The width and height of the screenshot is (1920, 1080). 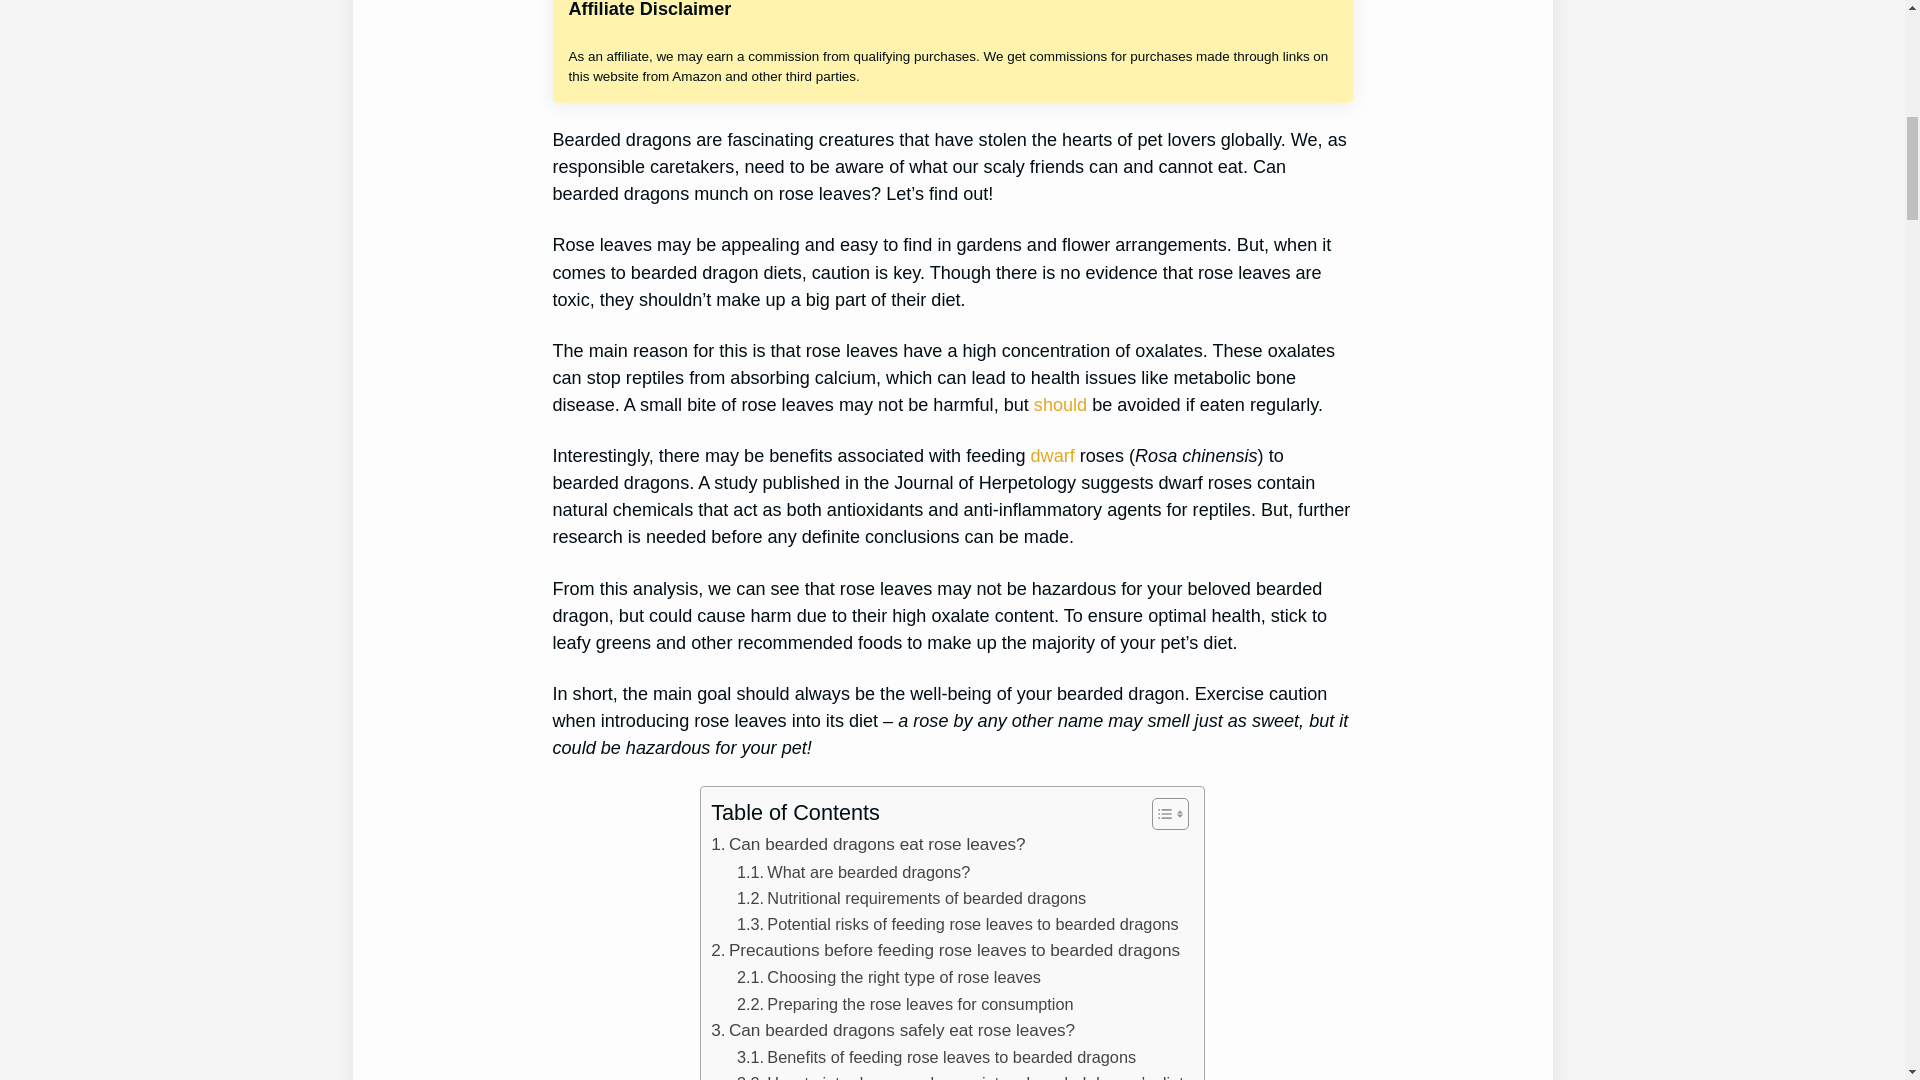 What do you see at coordinates (888, 977) in the screenshot?
I see `Choosing the right type of rose leaves` at bounding box center [888, 977].